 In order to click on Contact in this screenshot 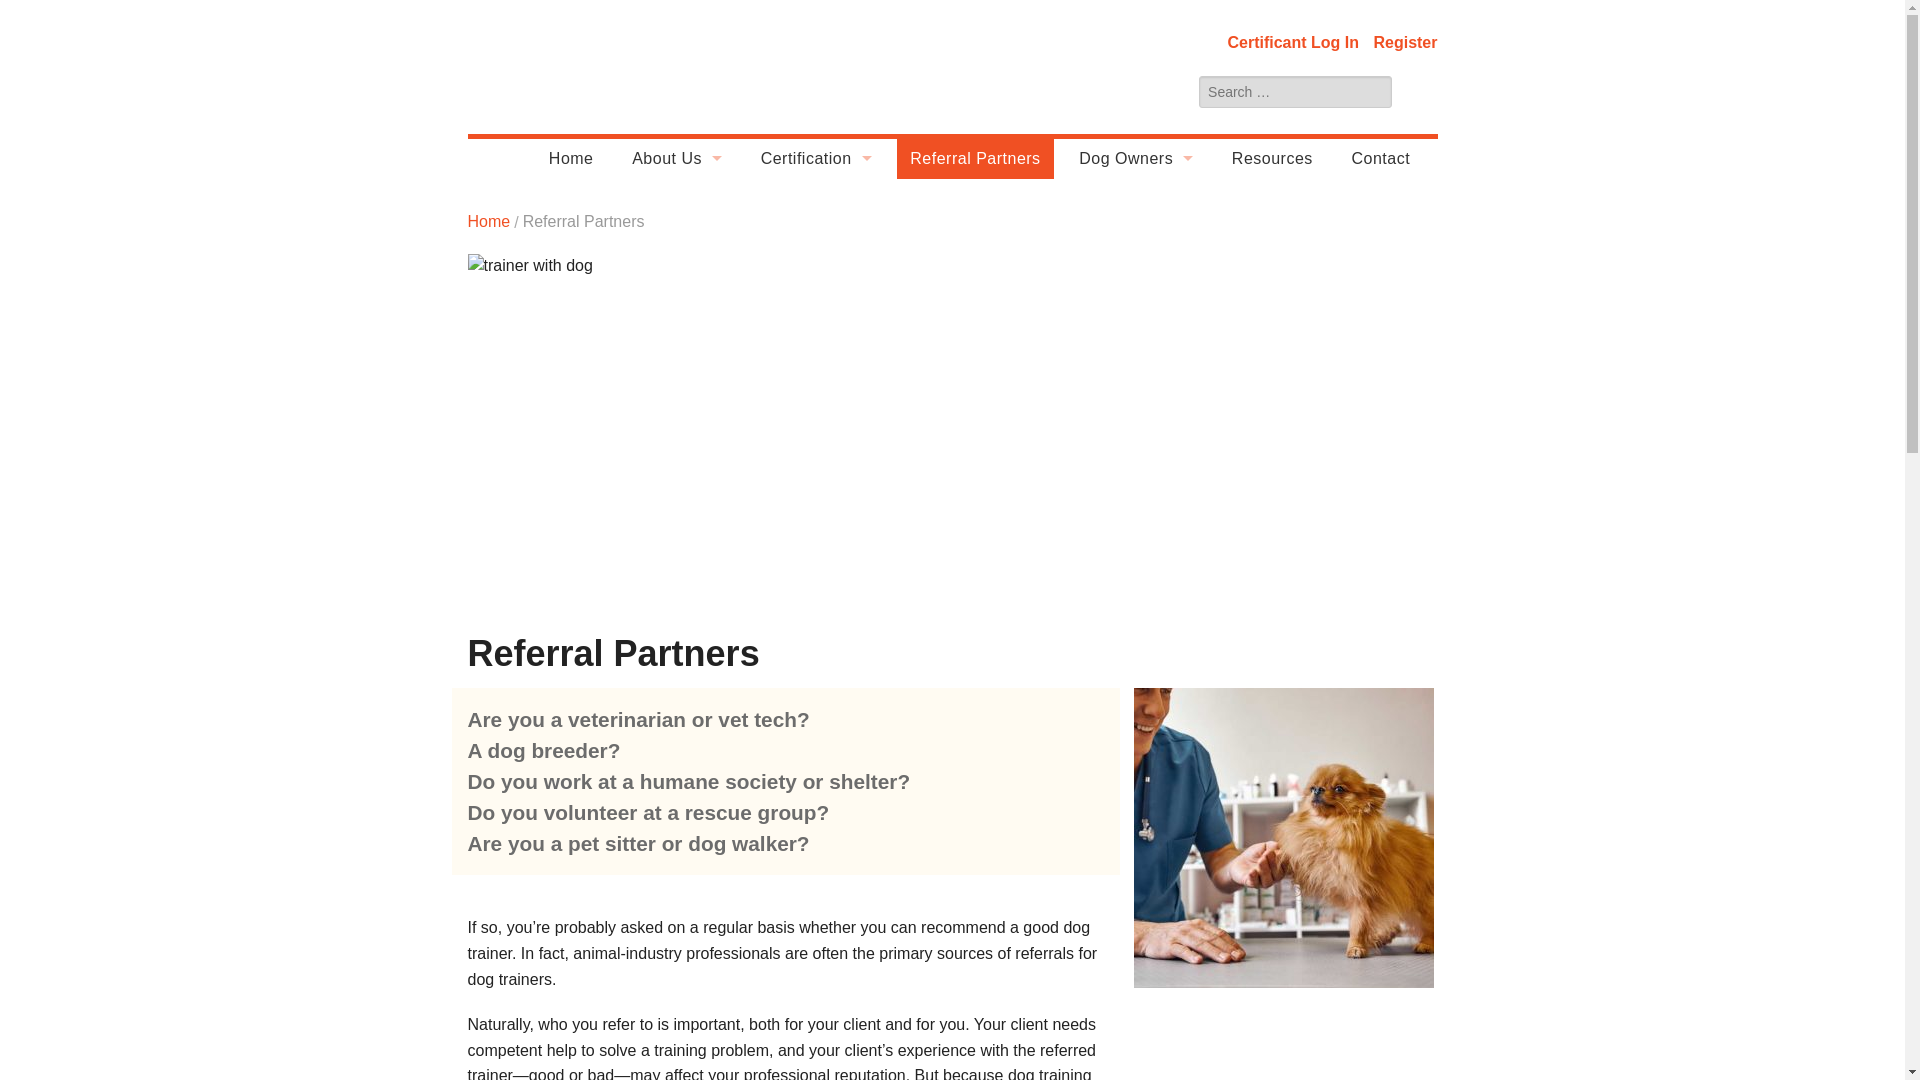, I will do `click(1380, 159)`.